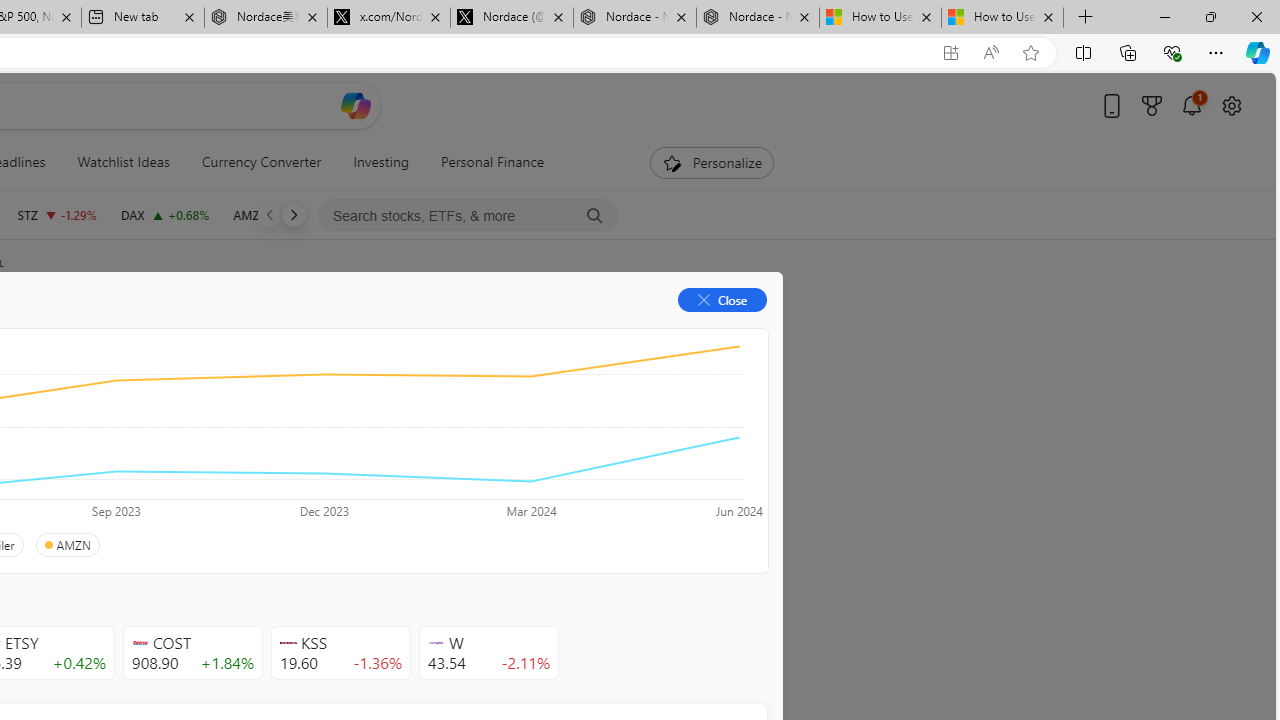 The height and width of the screenshot is (720, 1280). Describe the element at coordinates (493, 162) in the screenshot. I see `Personal Finance` at that location.